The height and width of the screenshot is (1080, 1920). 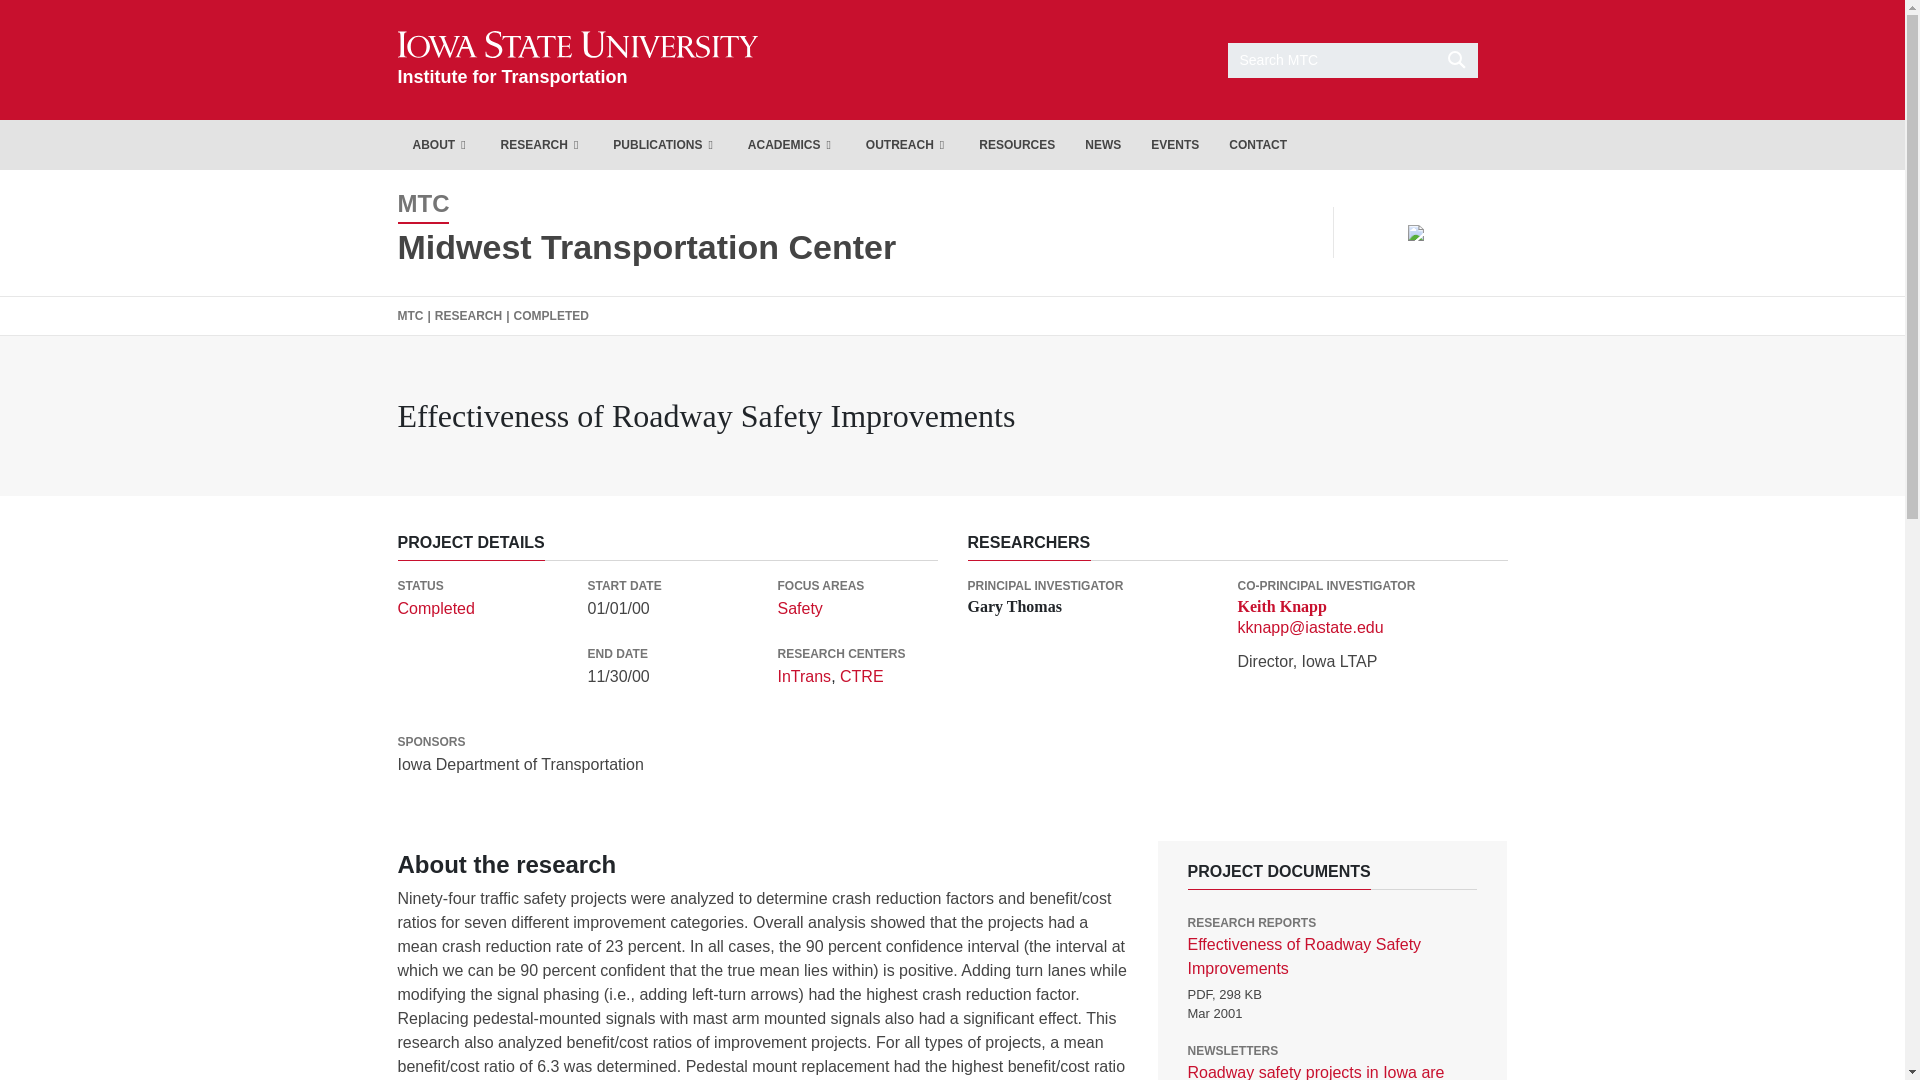 What do you see at coordinates (799, 608) in the screenshot?
I see `Safety` at bounding box center [799, 608].